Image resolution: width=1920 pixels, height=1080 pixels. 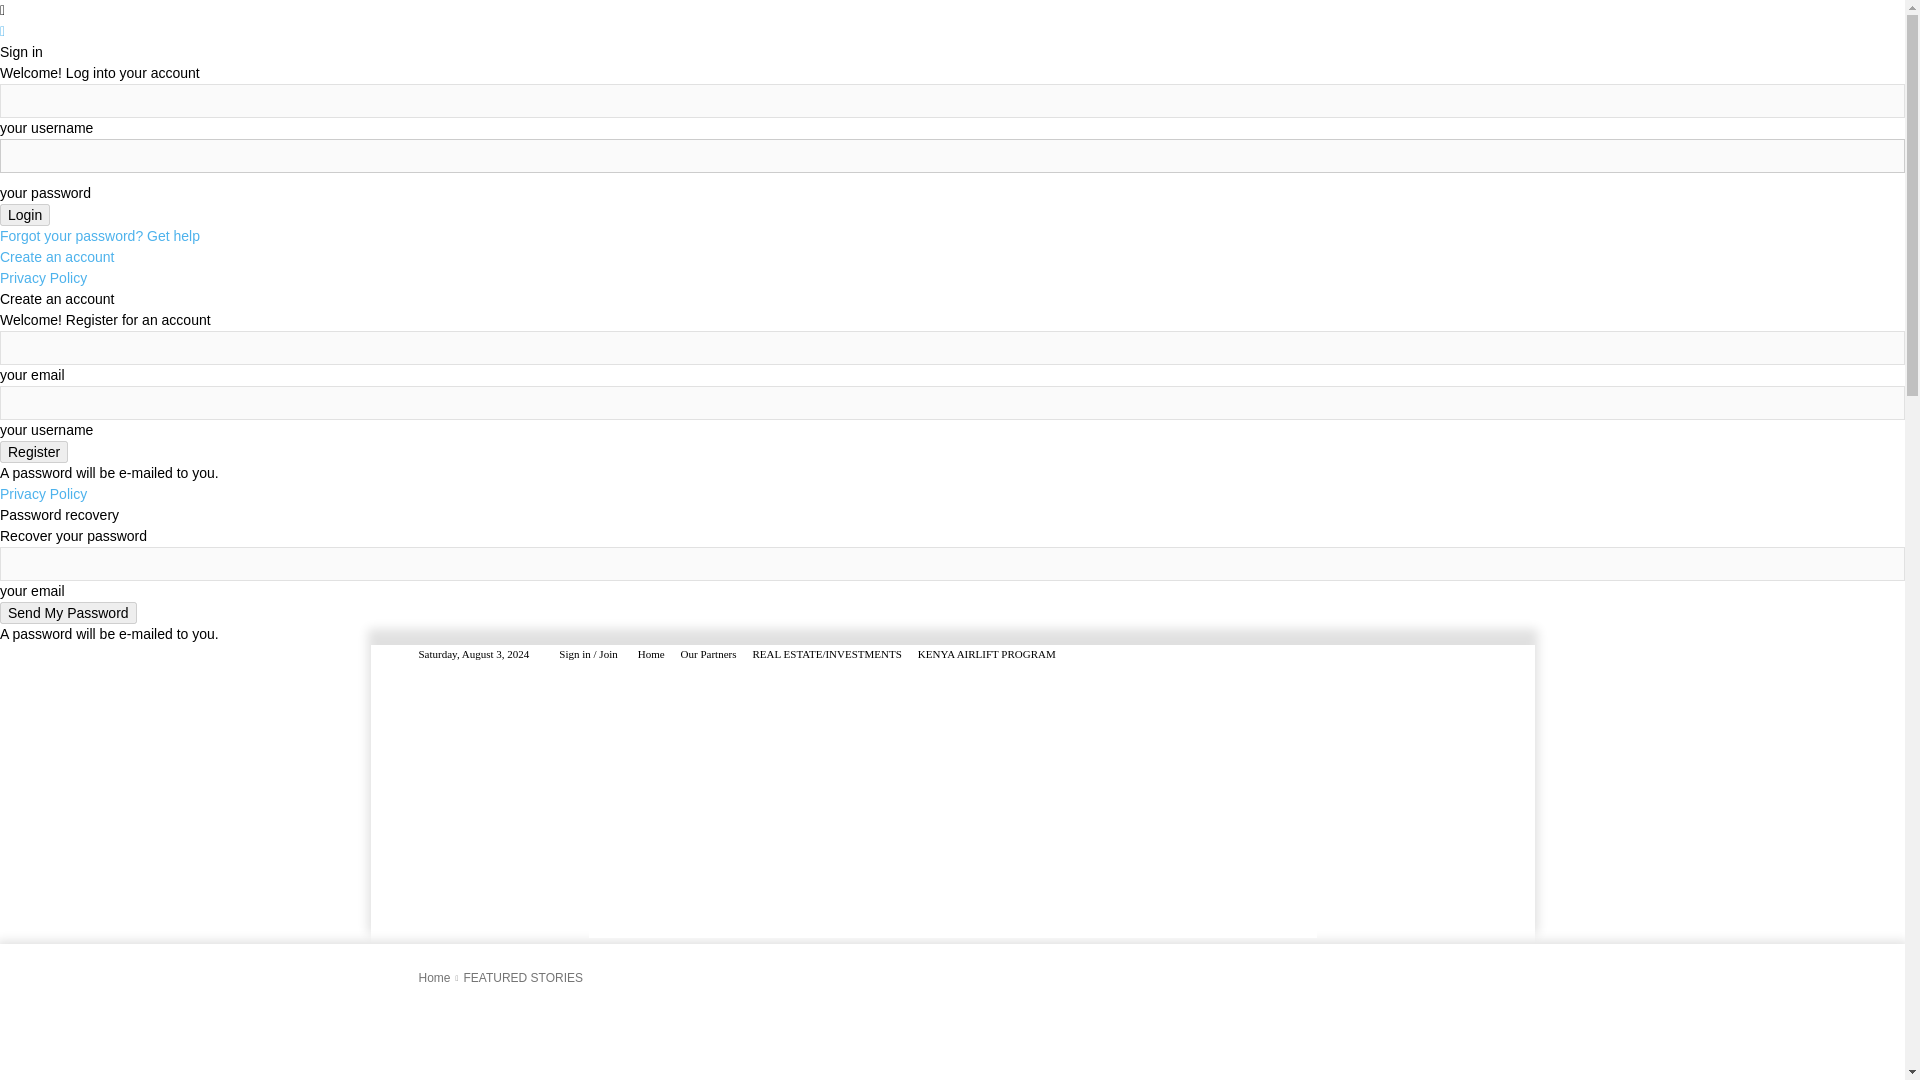 I want to click on Diaspora Messenger, so click(x=563, y=730).